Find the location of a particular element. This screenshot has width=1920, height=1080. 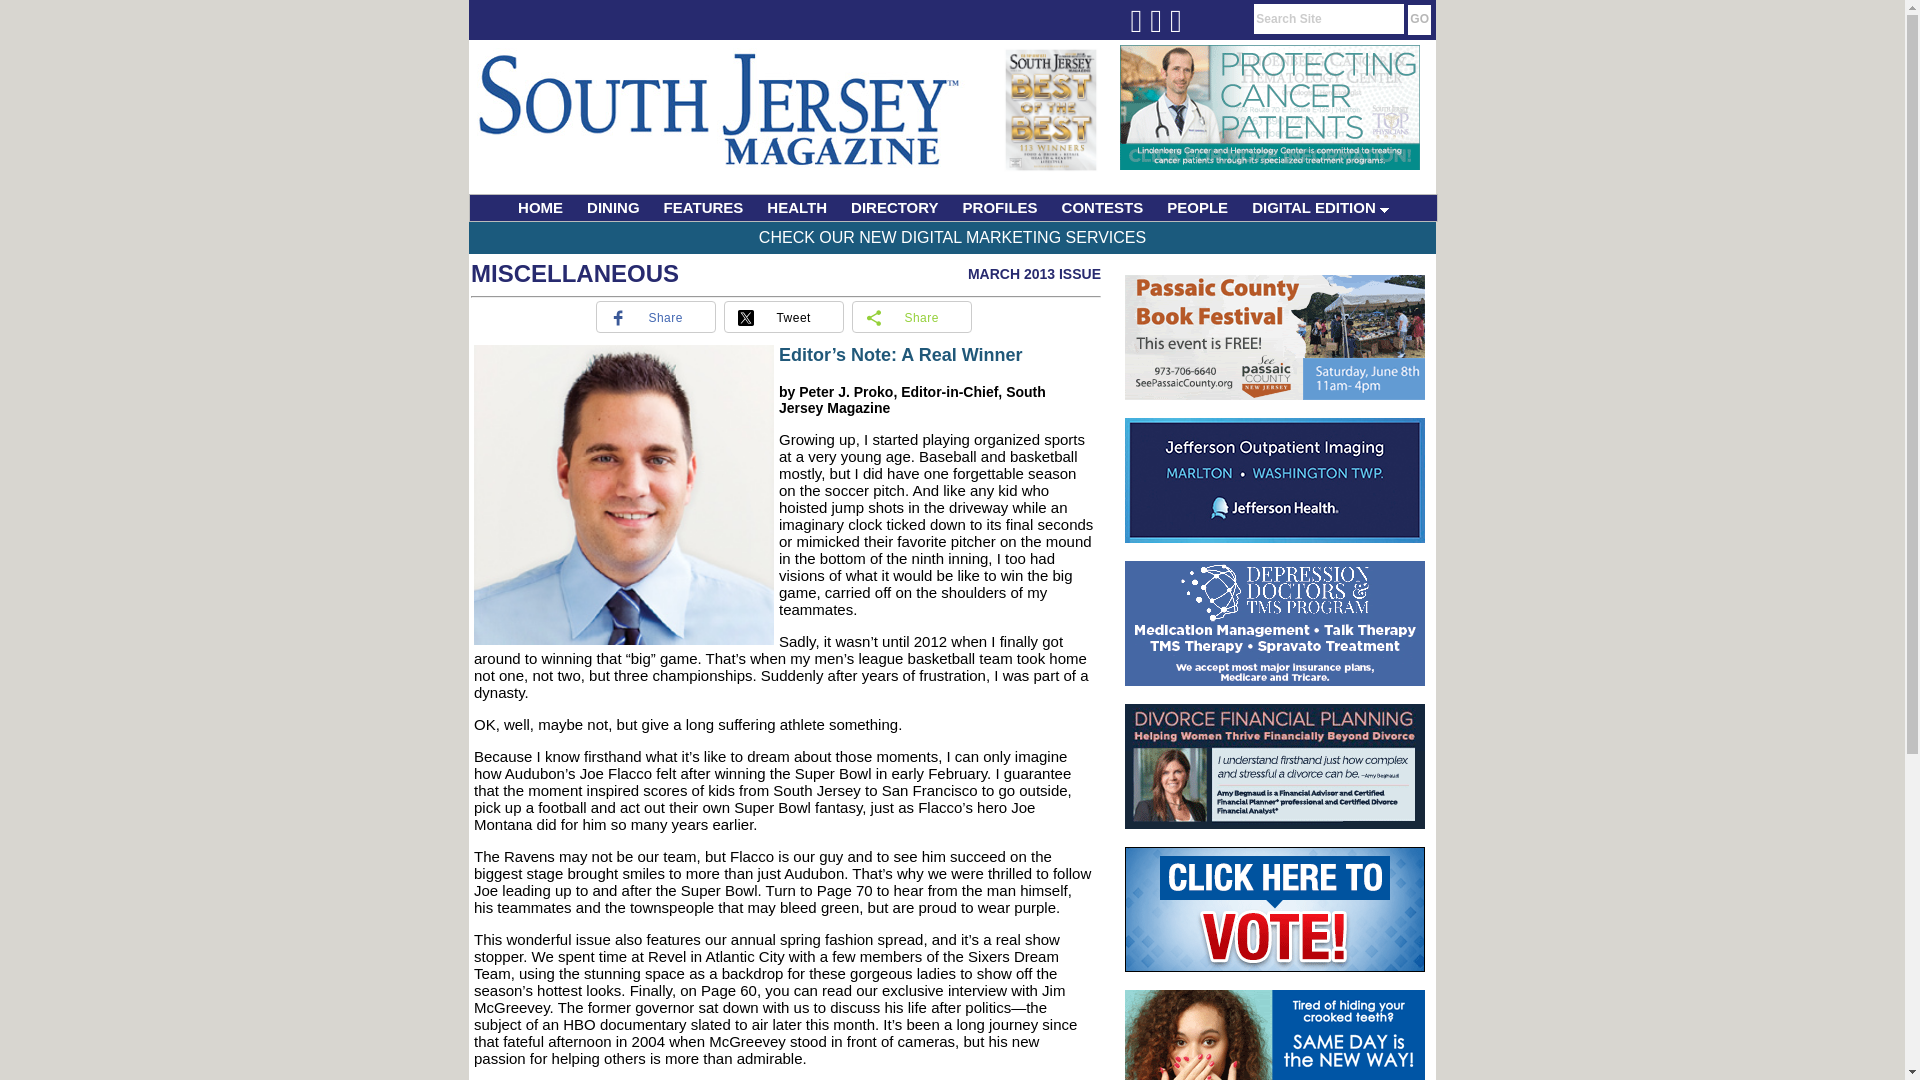

DINING is located at coordinates (614, 208).